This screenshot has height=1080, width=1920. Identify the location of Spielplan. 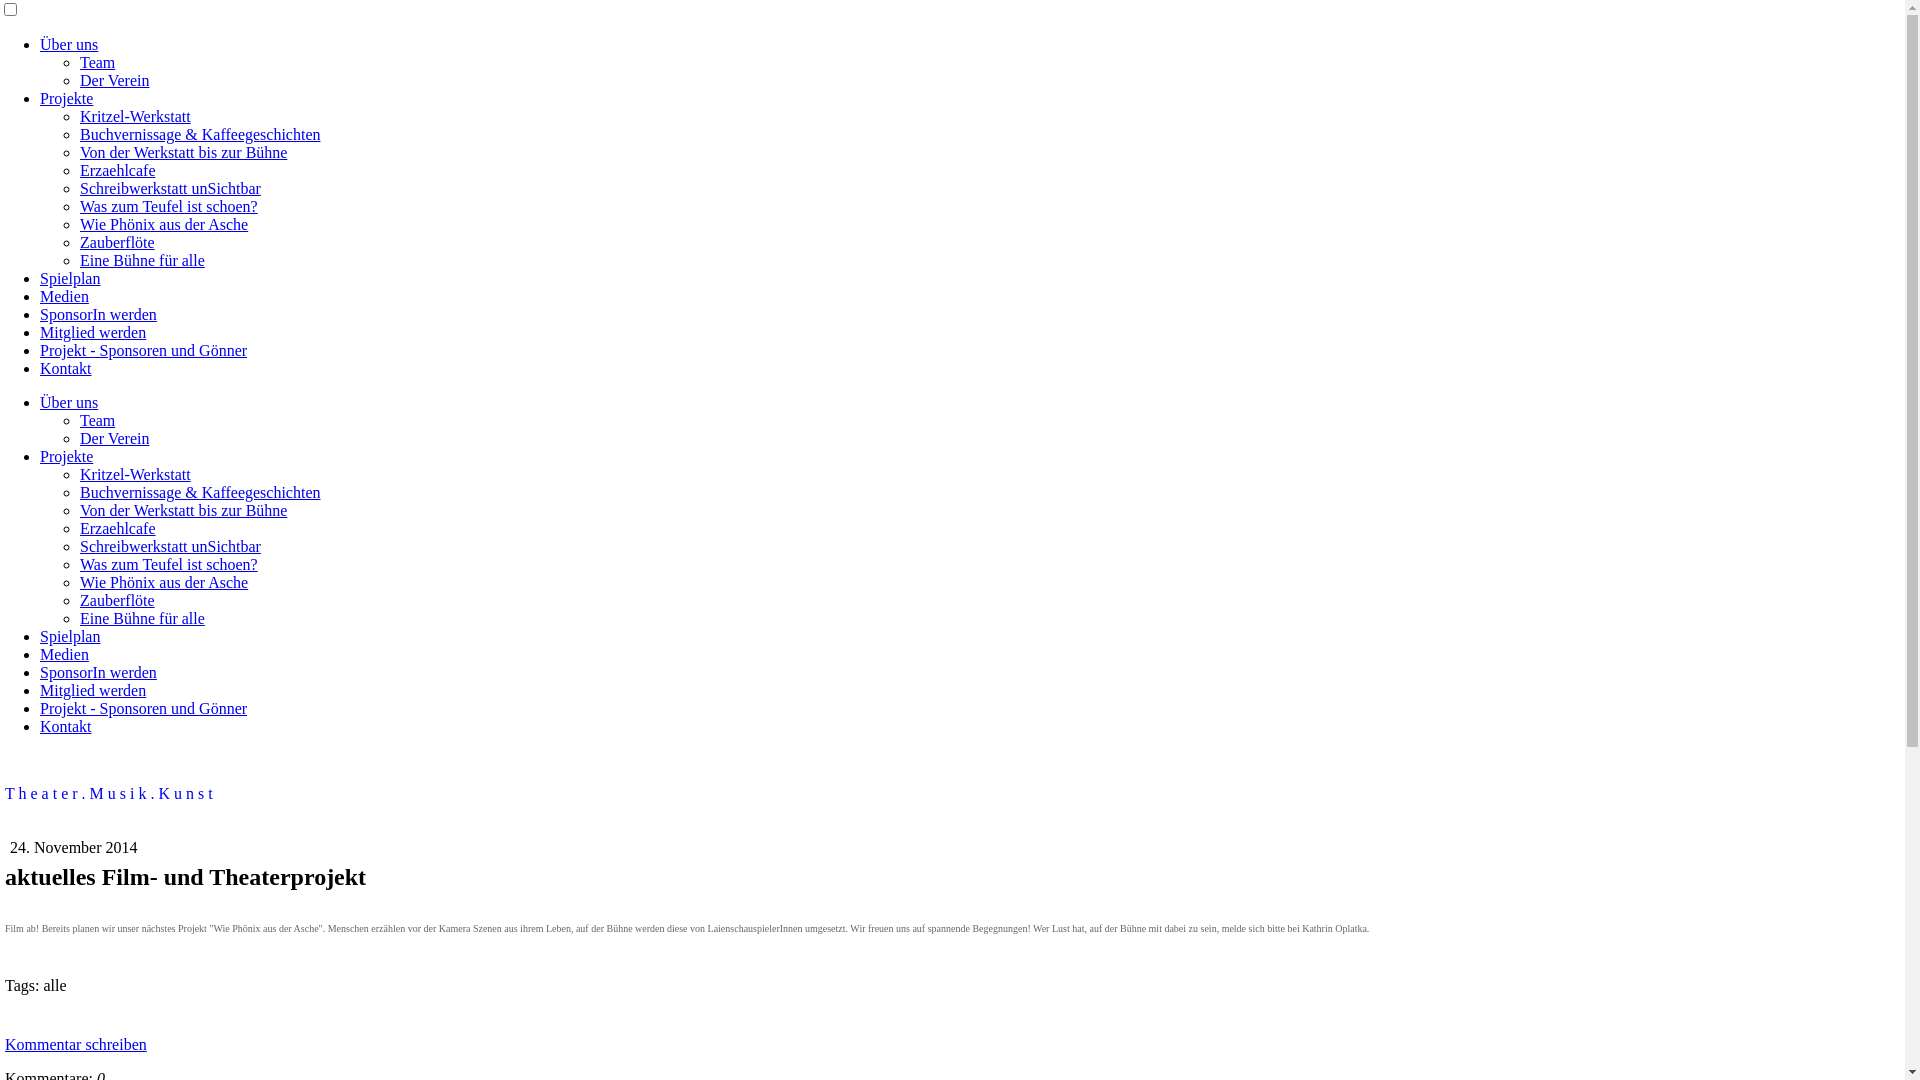
(70, 278).